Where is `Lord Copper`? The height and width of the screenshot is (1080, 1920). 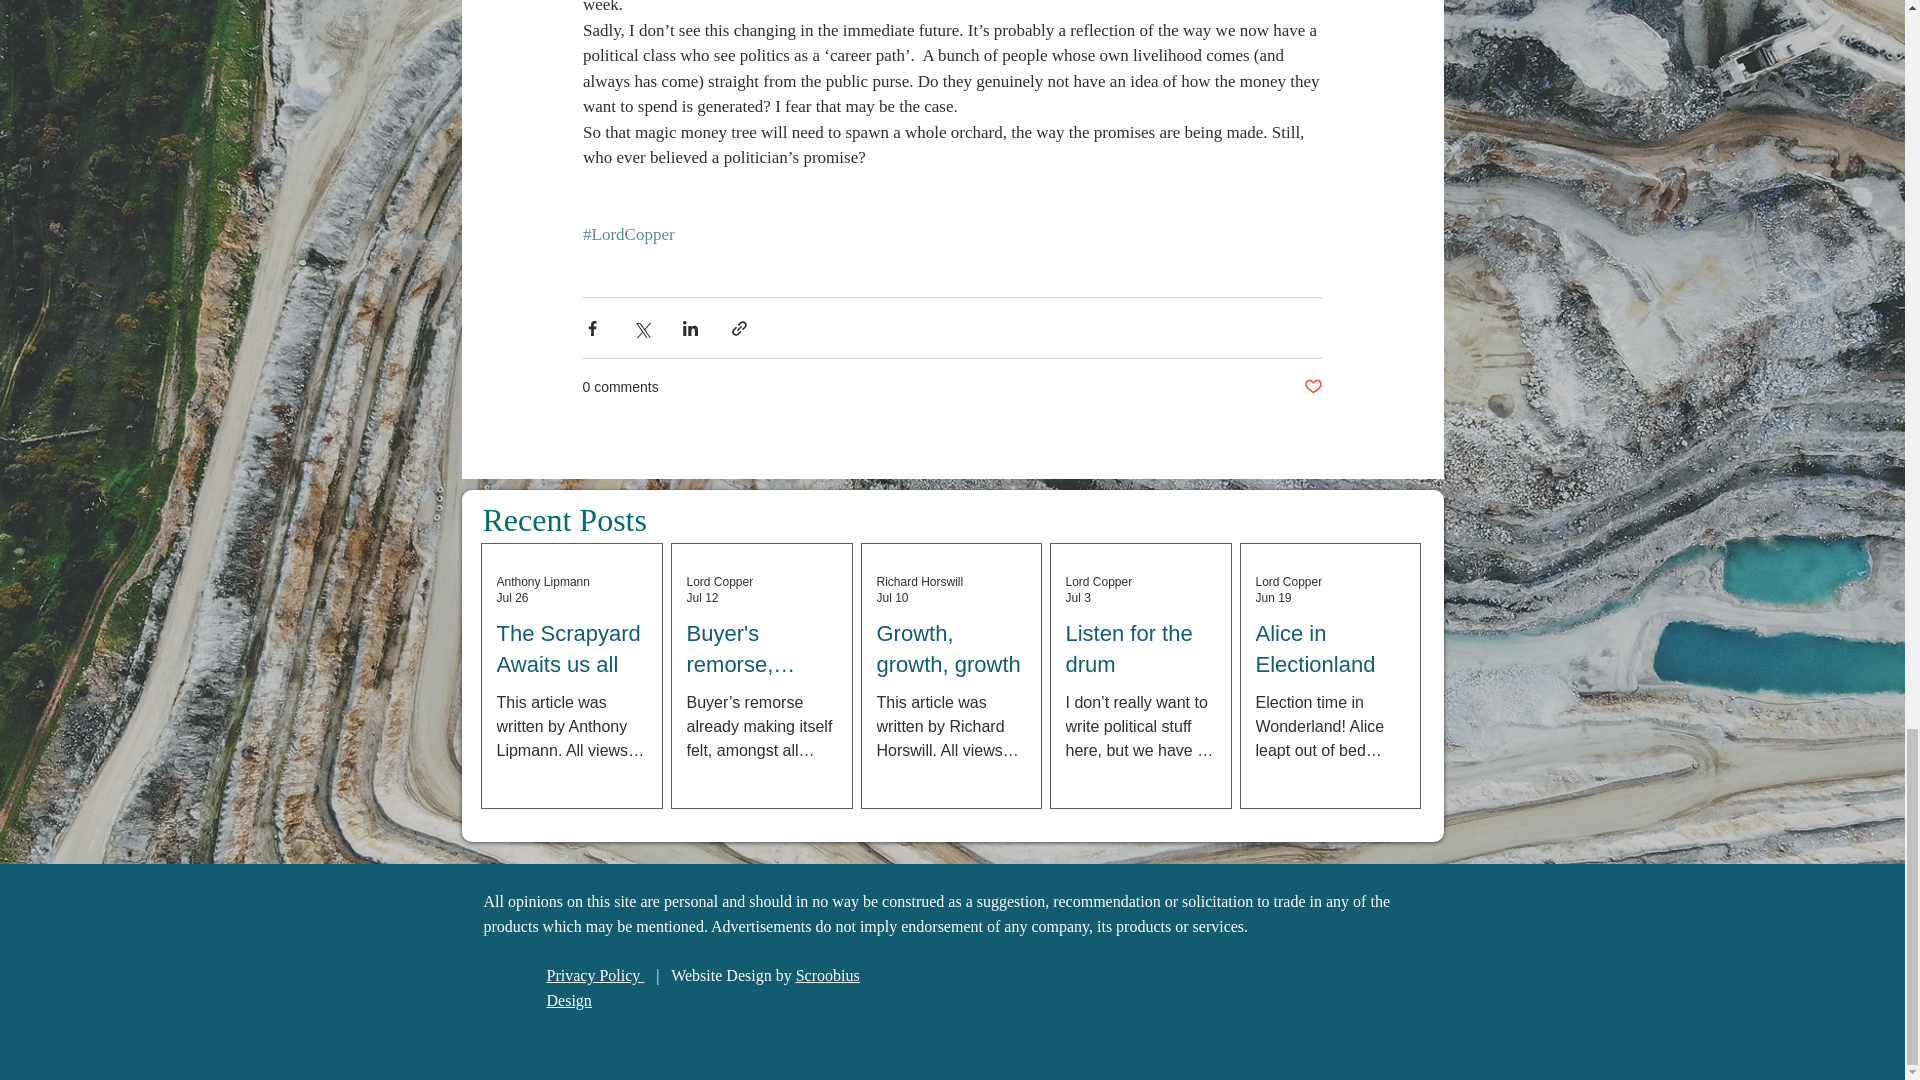
Lord Copper is located at coordinates (718, 581).